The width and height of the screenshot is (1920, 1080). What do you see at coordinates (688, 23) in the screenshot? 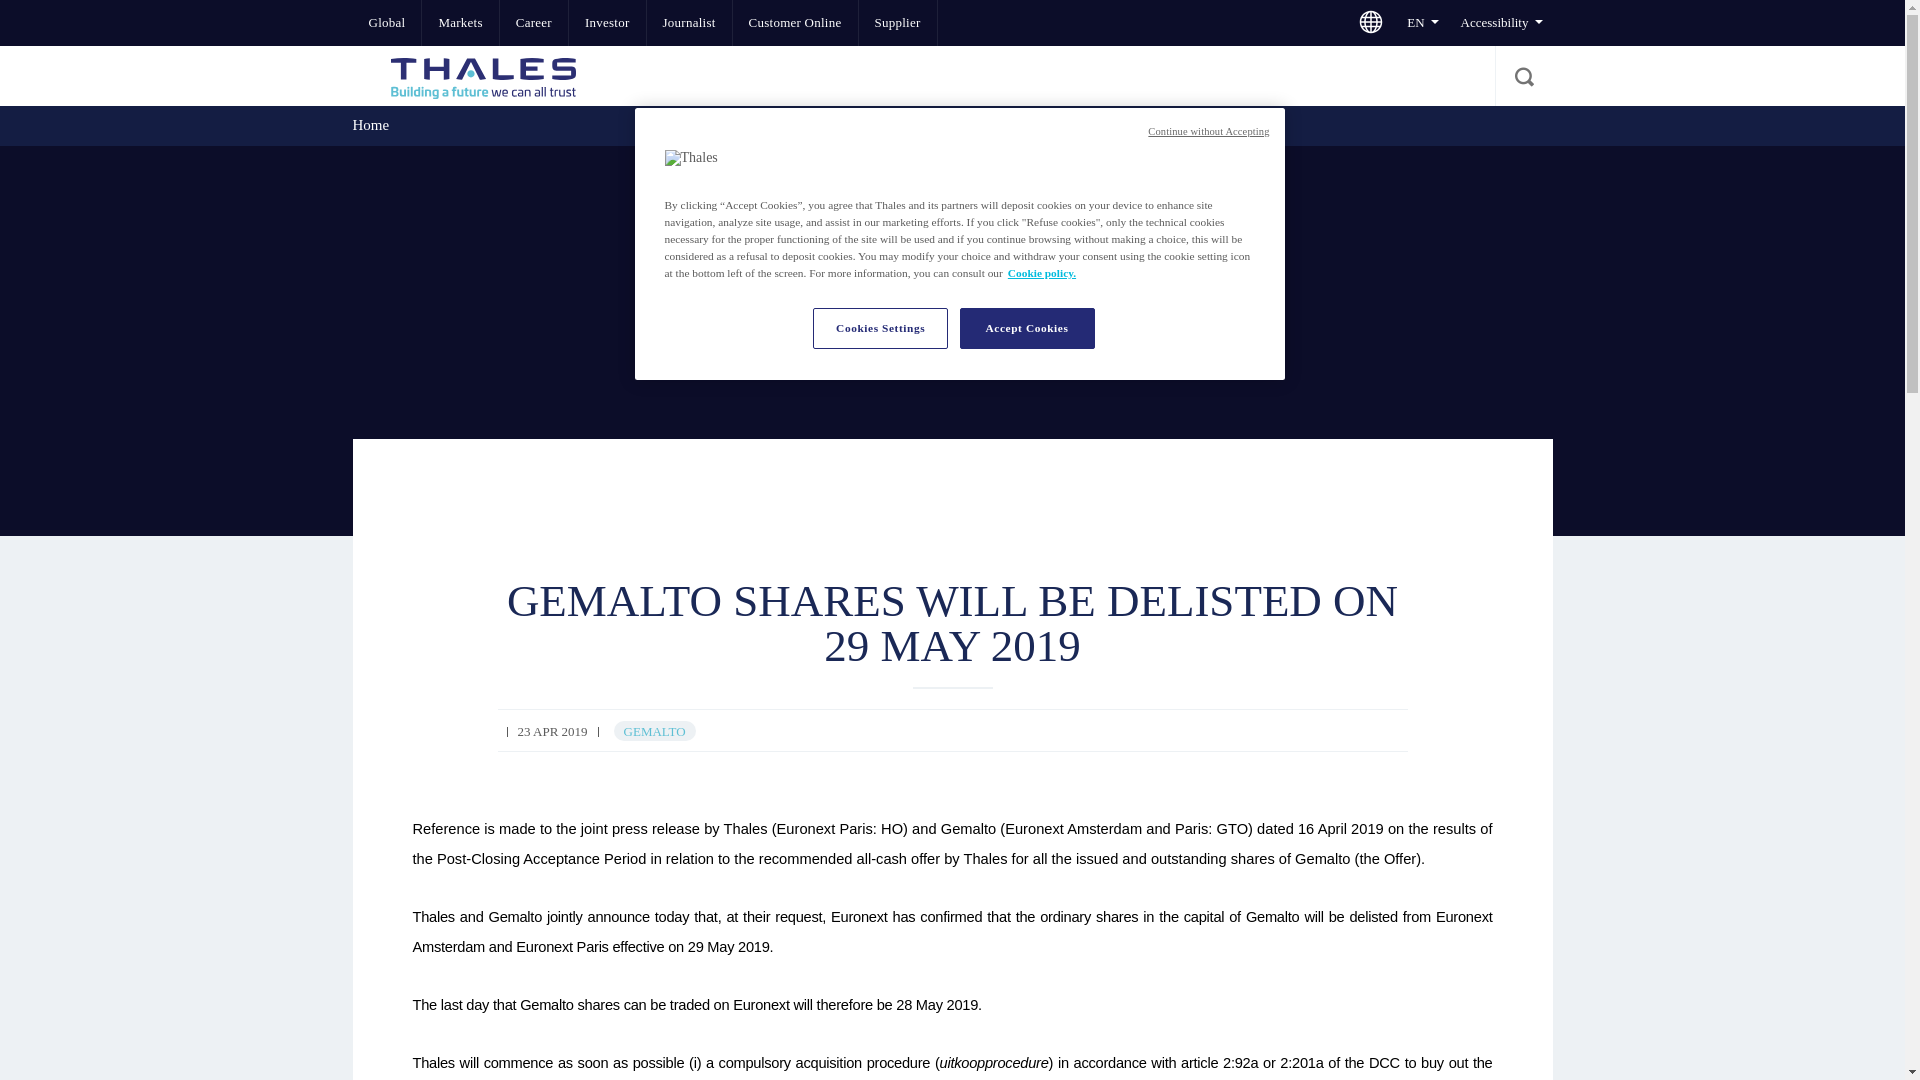
I see `Journalist` at bounding box center [688, 23].